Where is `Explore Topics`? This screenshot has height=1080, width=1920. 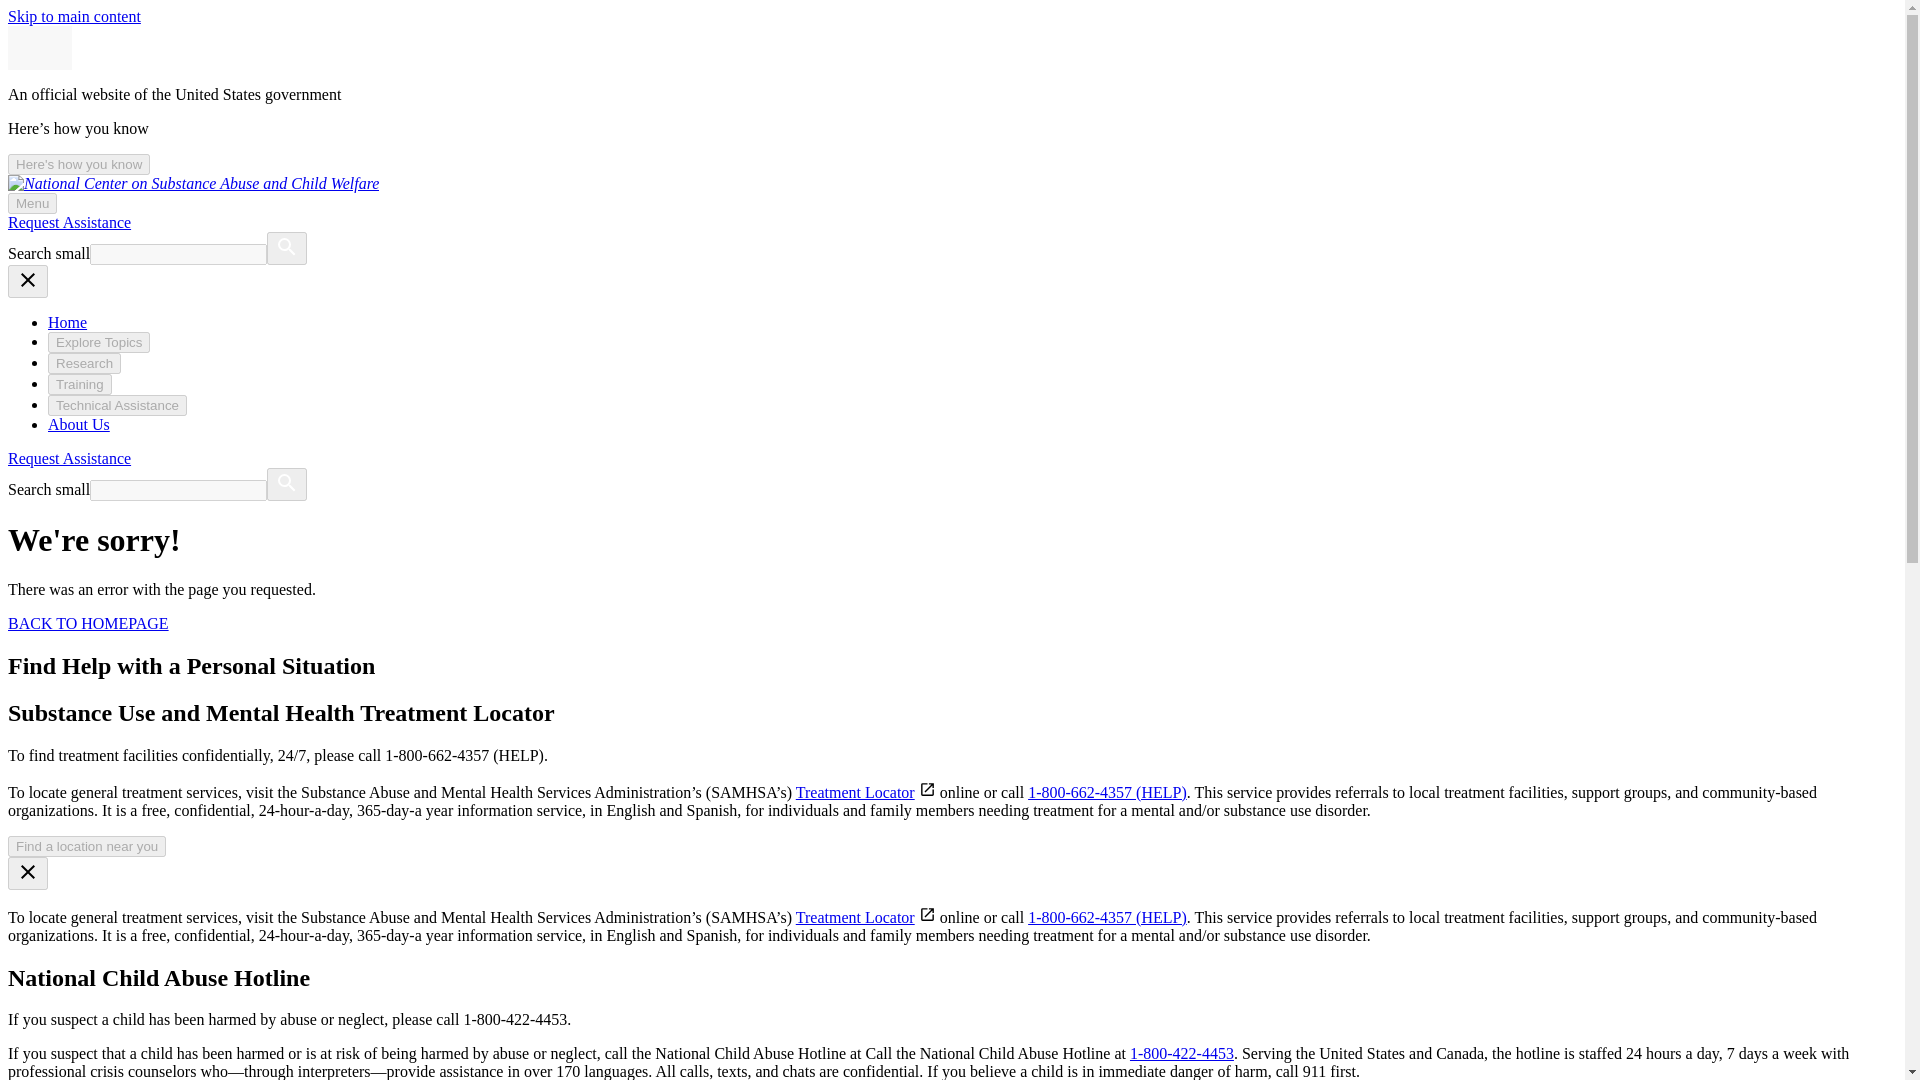 Explore Topics is located at coordinates (98, 342).